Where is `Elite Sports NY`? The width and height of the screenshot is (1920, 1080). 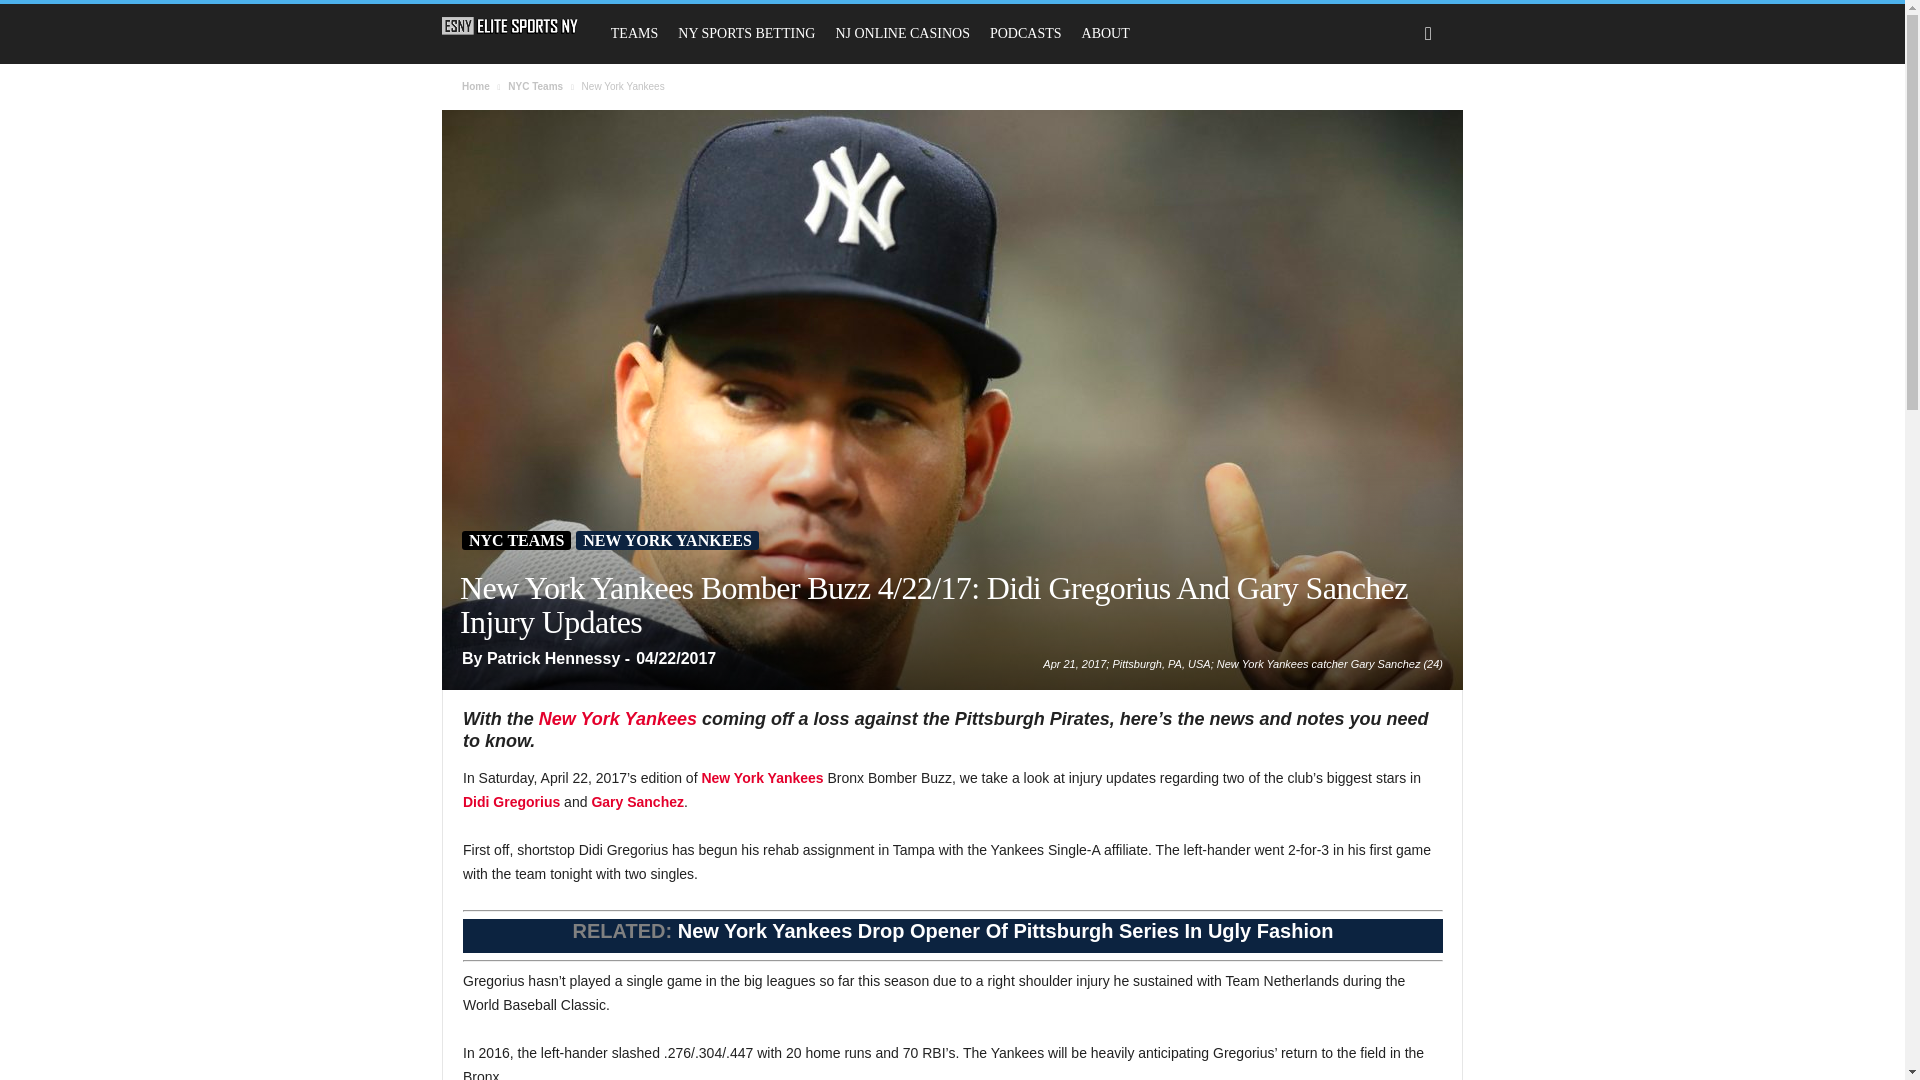
Elite Sports NY is located at coordinates (510, 26).